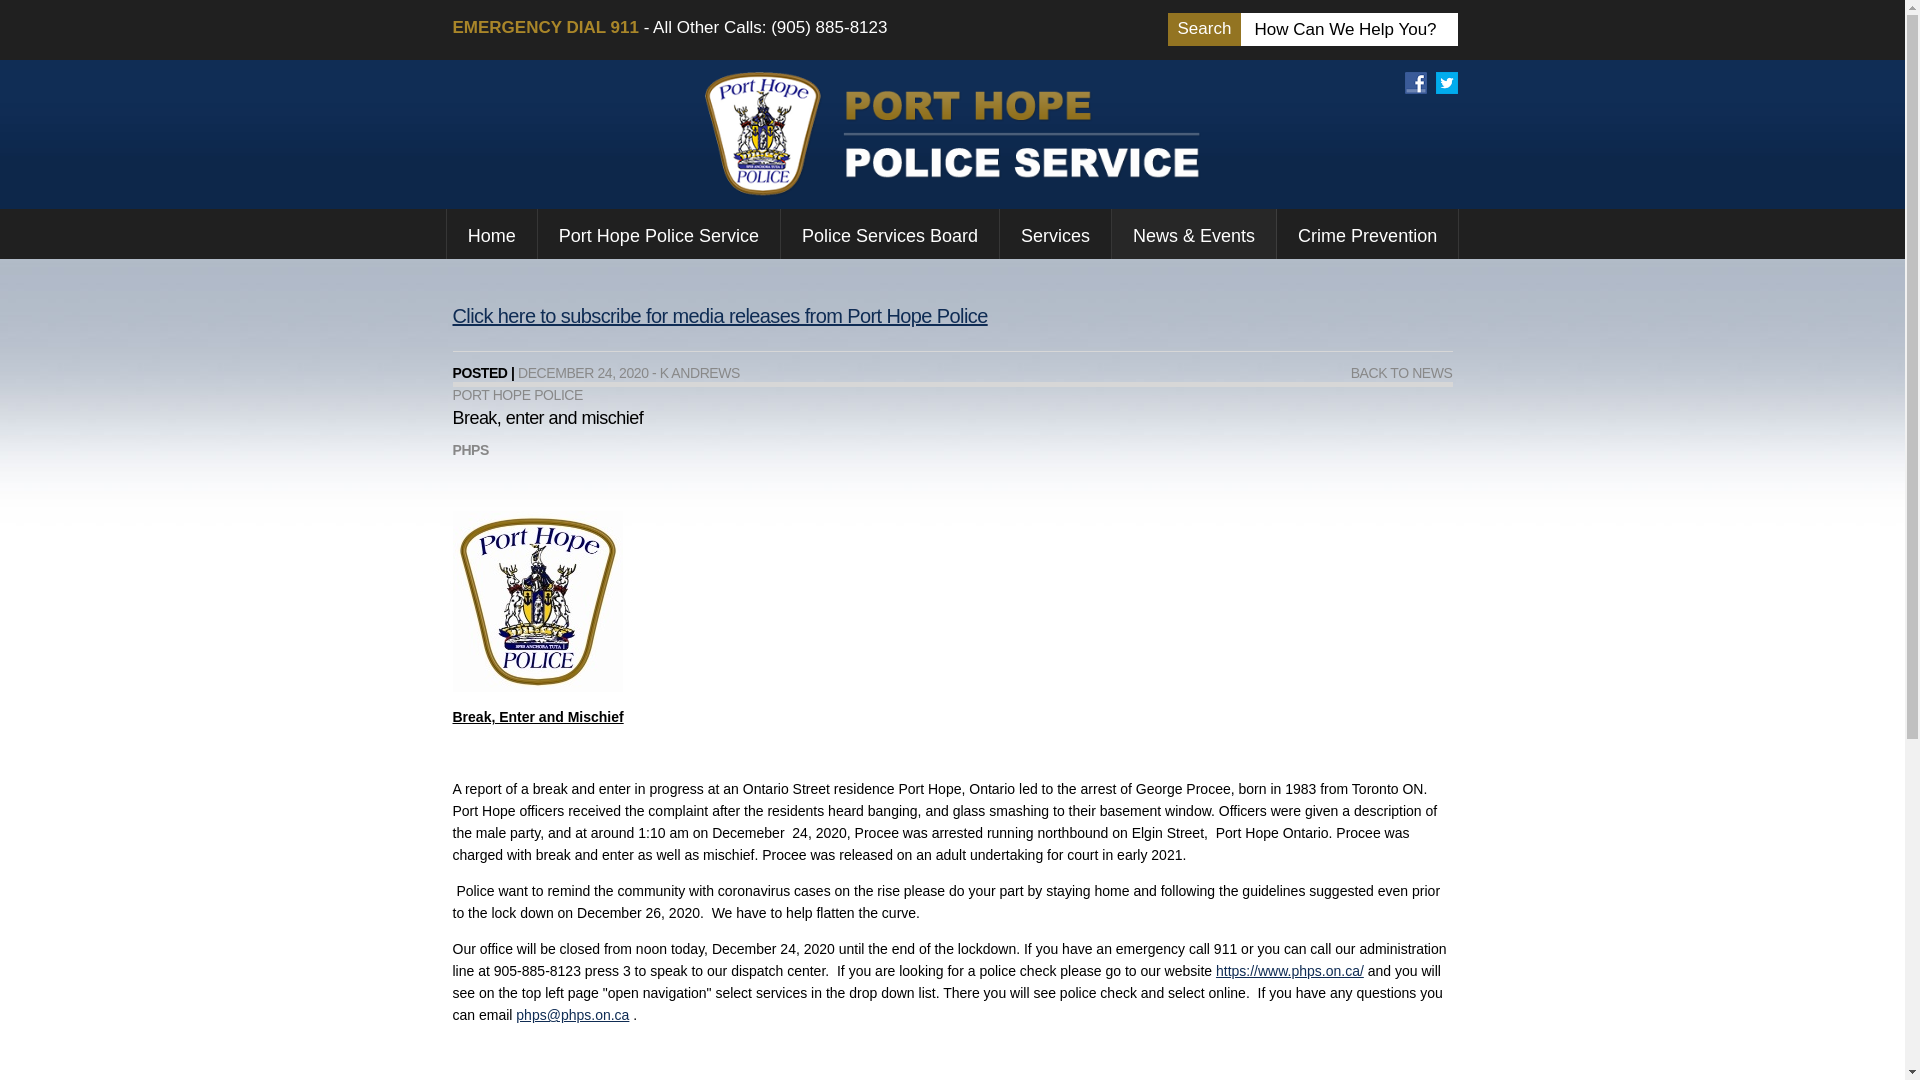  What do you see at coordinates (1204, 29) in the screenshot?
I see `Search` at bounding box center [1204, 29].